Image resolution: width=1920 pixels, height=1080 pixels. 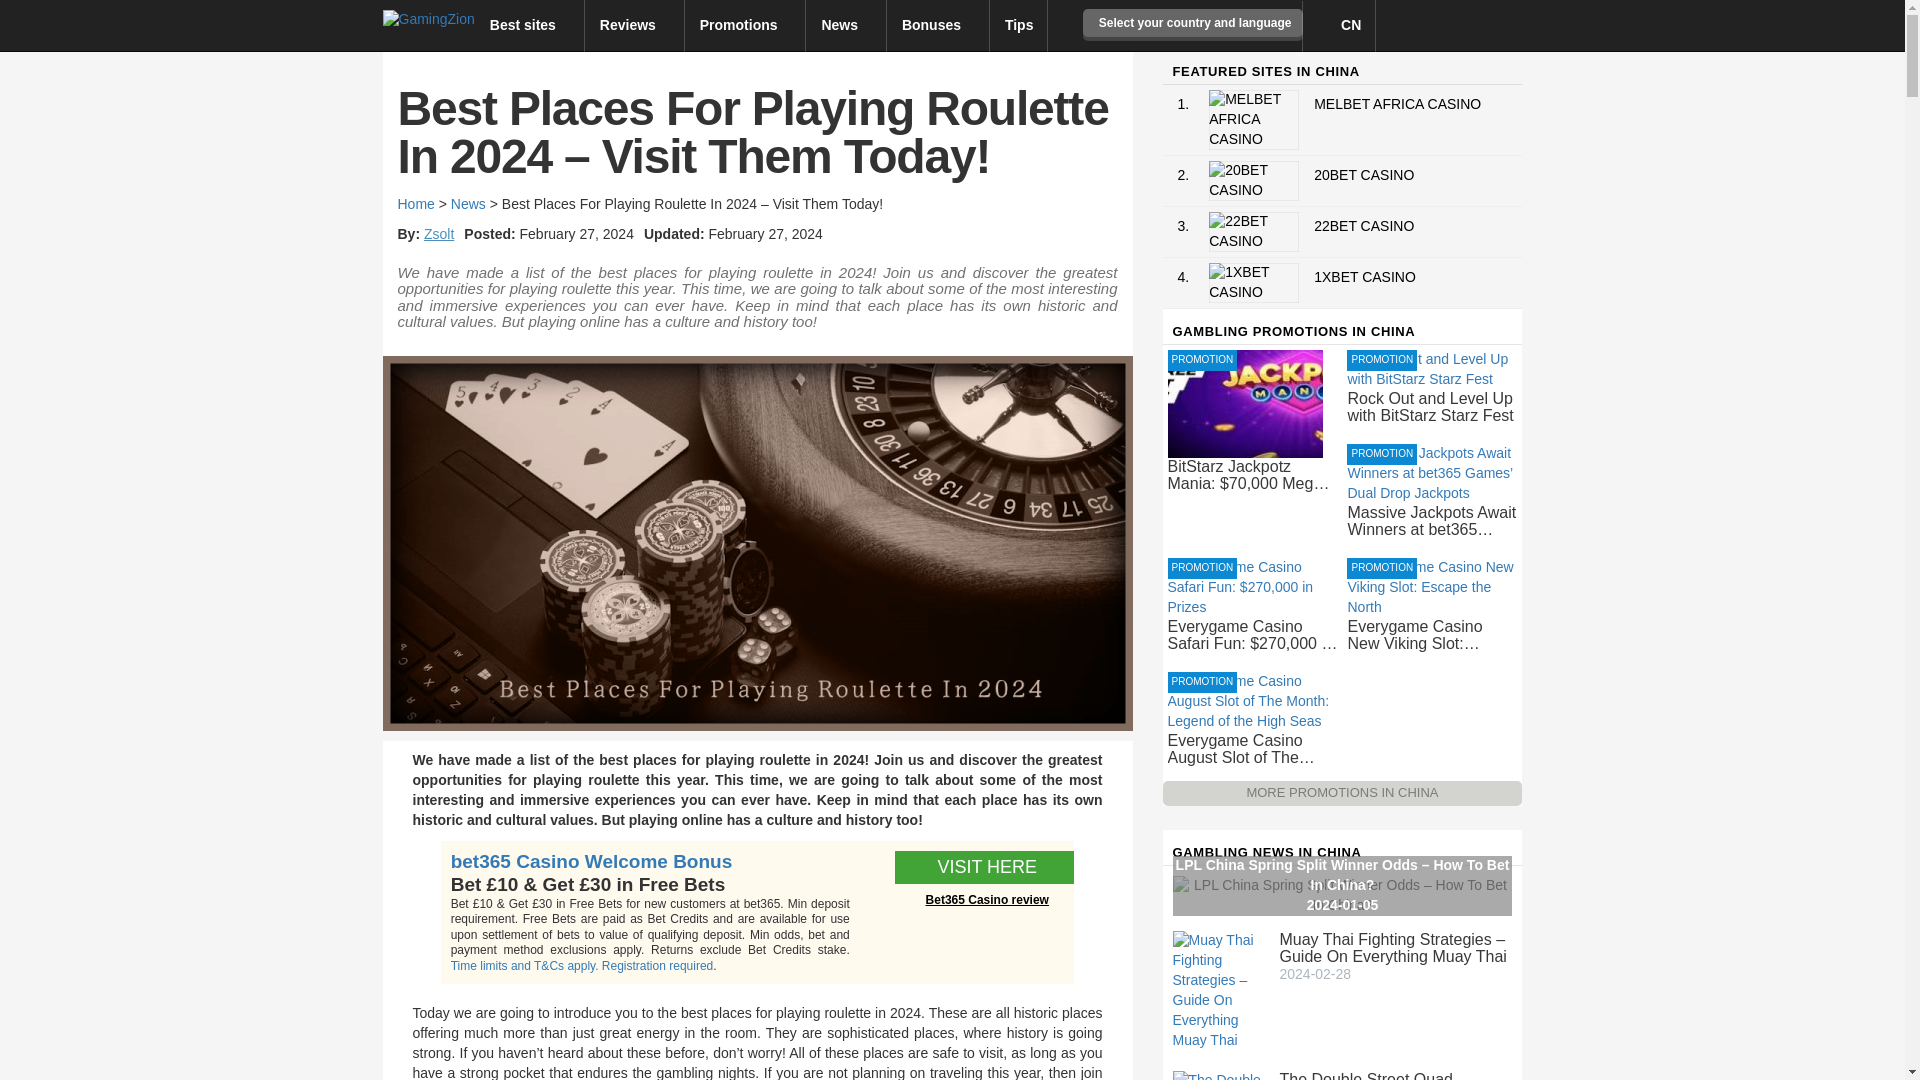 What do you see at coordinates (938, 24) in the screenshot?
I see `Bonuses` at bounding box center [938, 24].